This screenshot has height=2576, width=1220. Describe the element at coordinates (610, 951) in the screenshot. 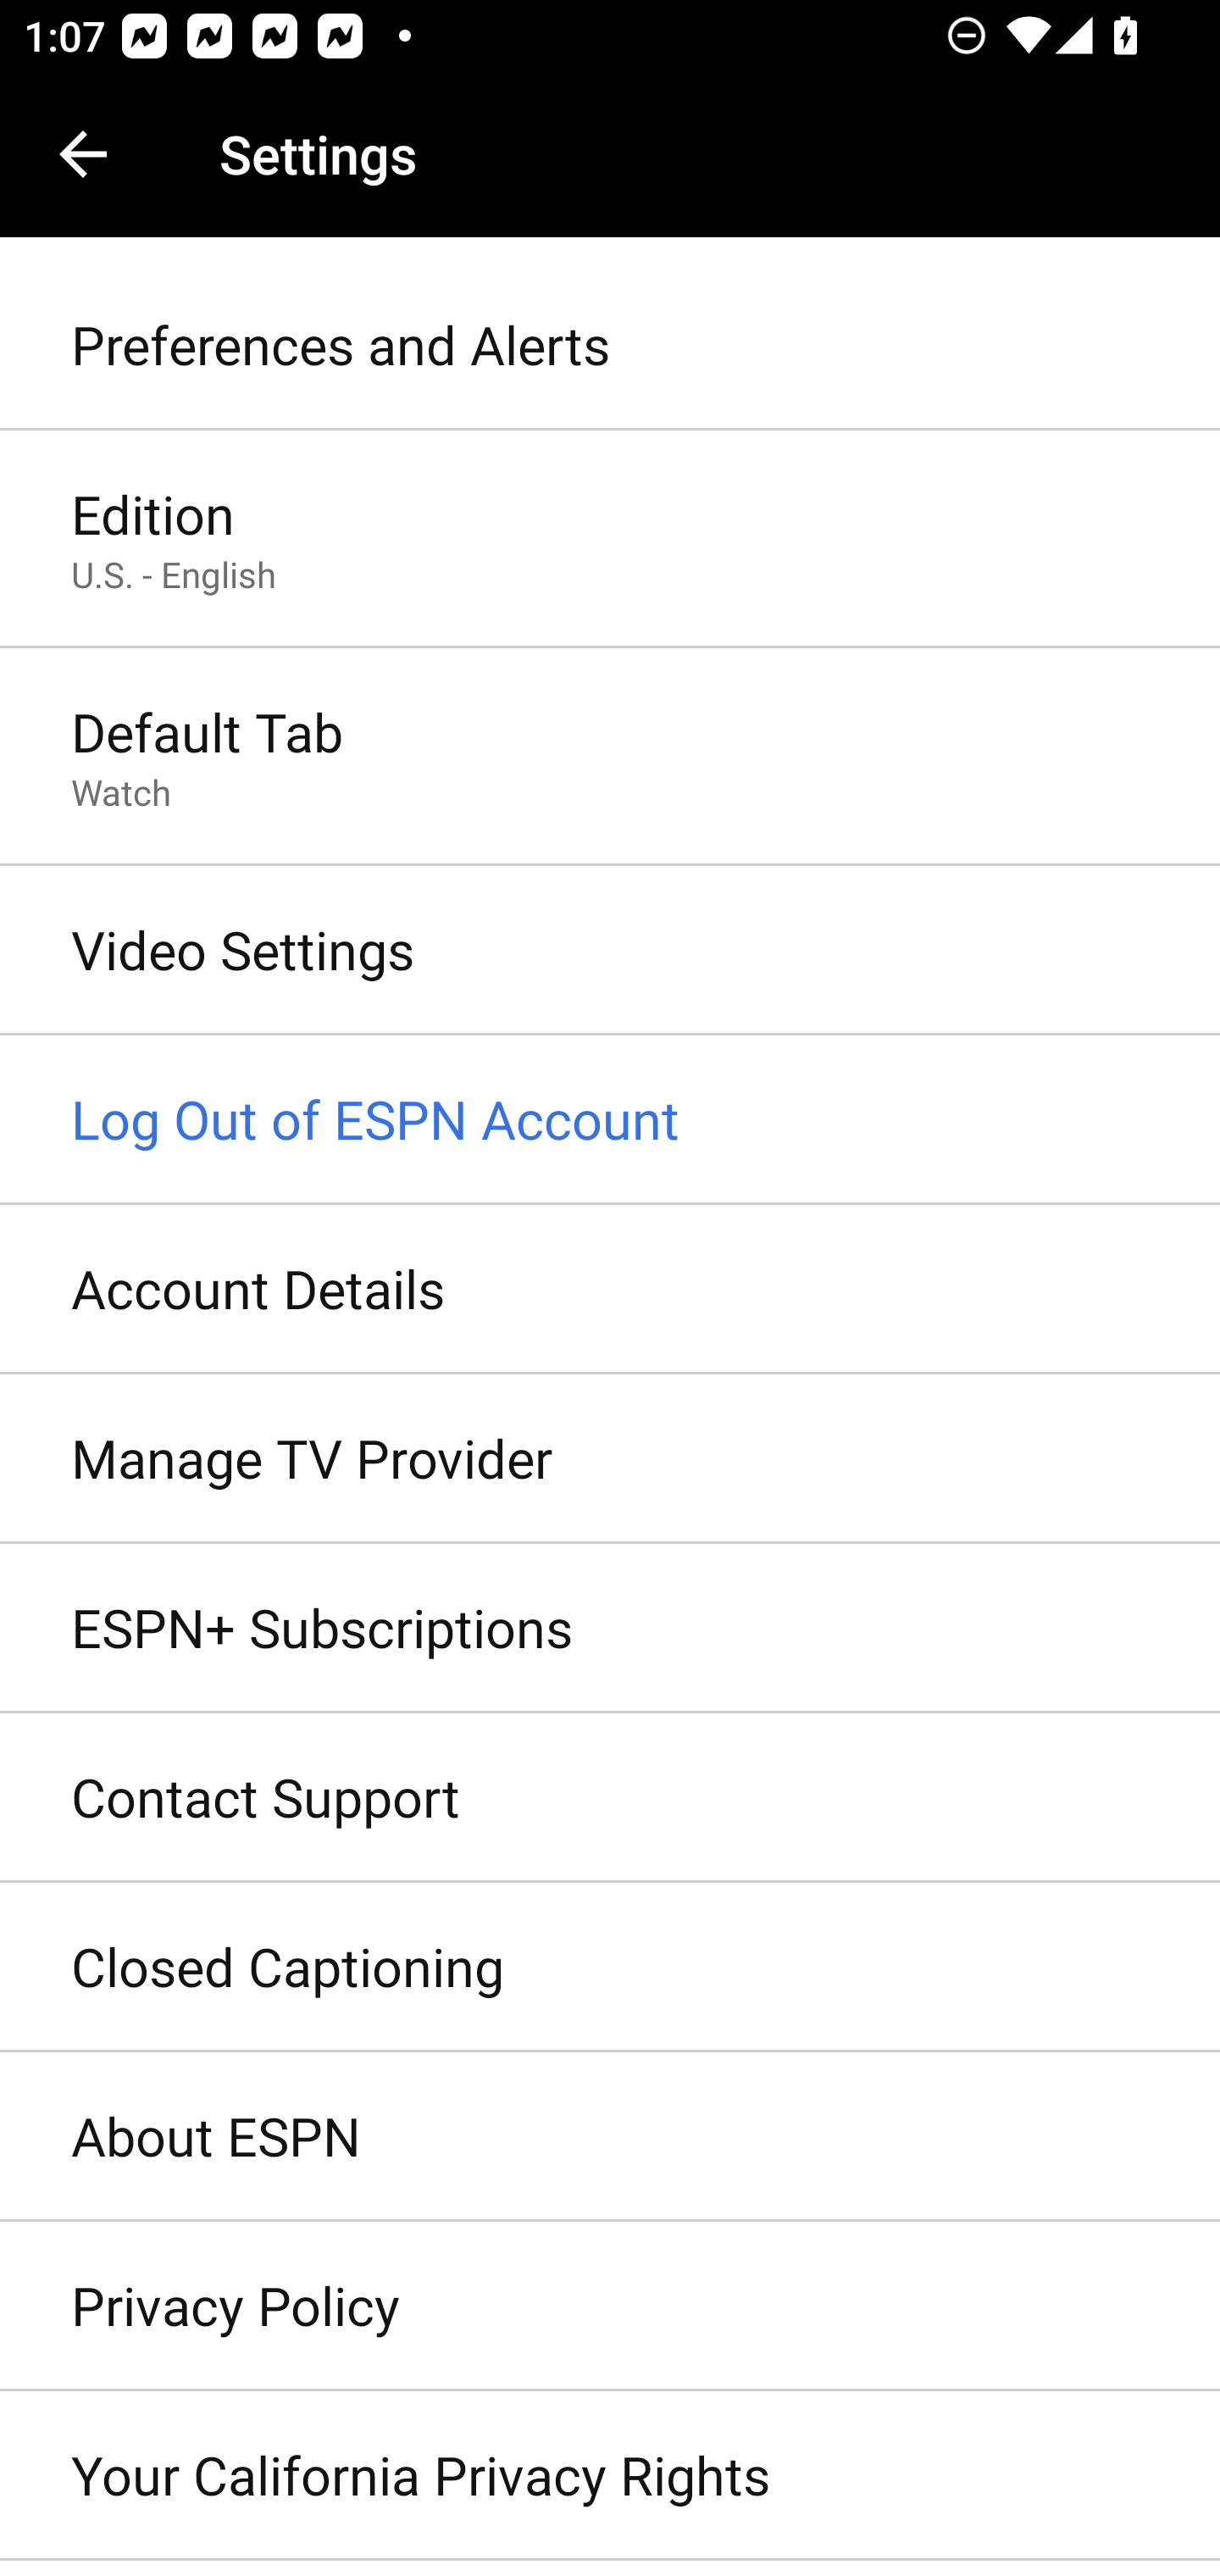

I see `Video Settings` at that location.